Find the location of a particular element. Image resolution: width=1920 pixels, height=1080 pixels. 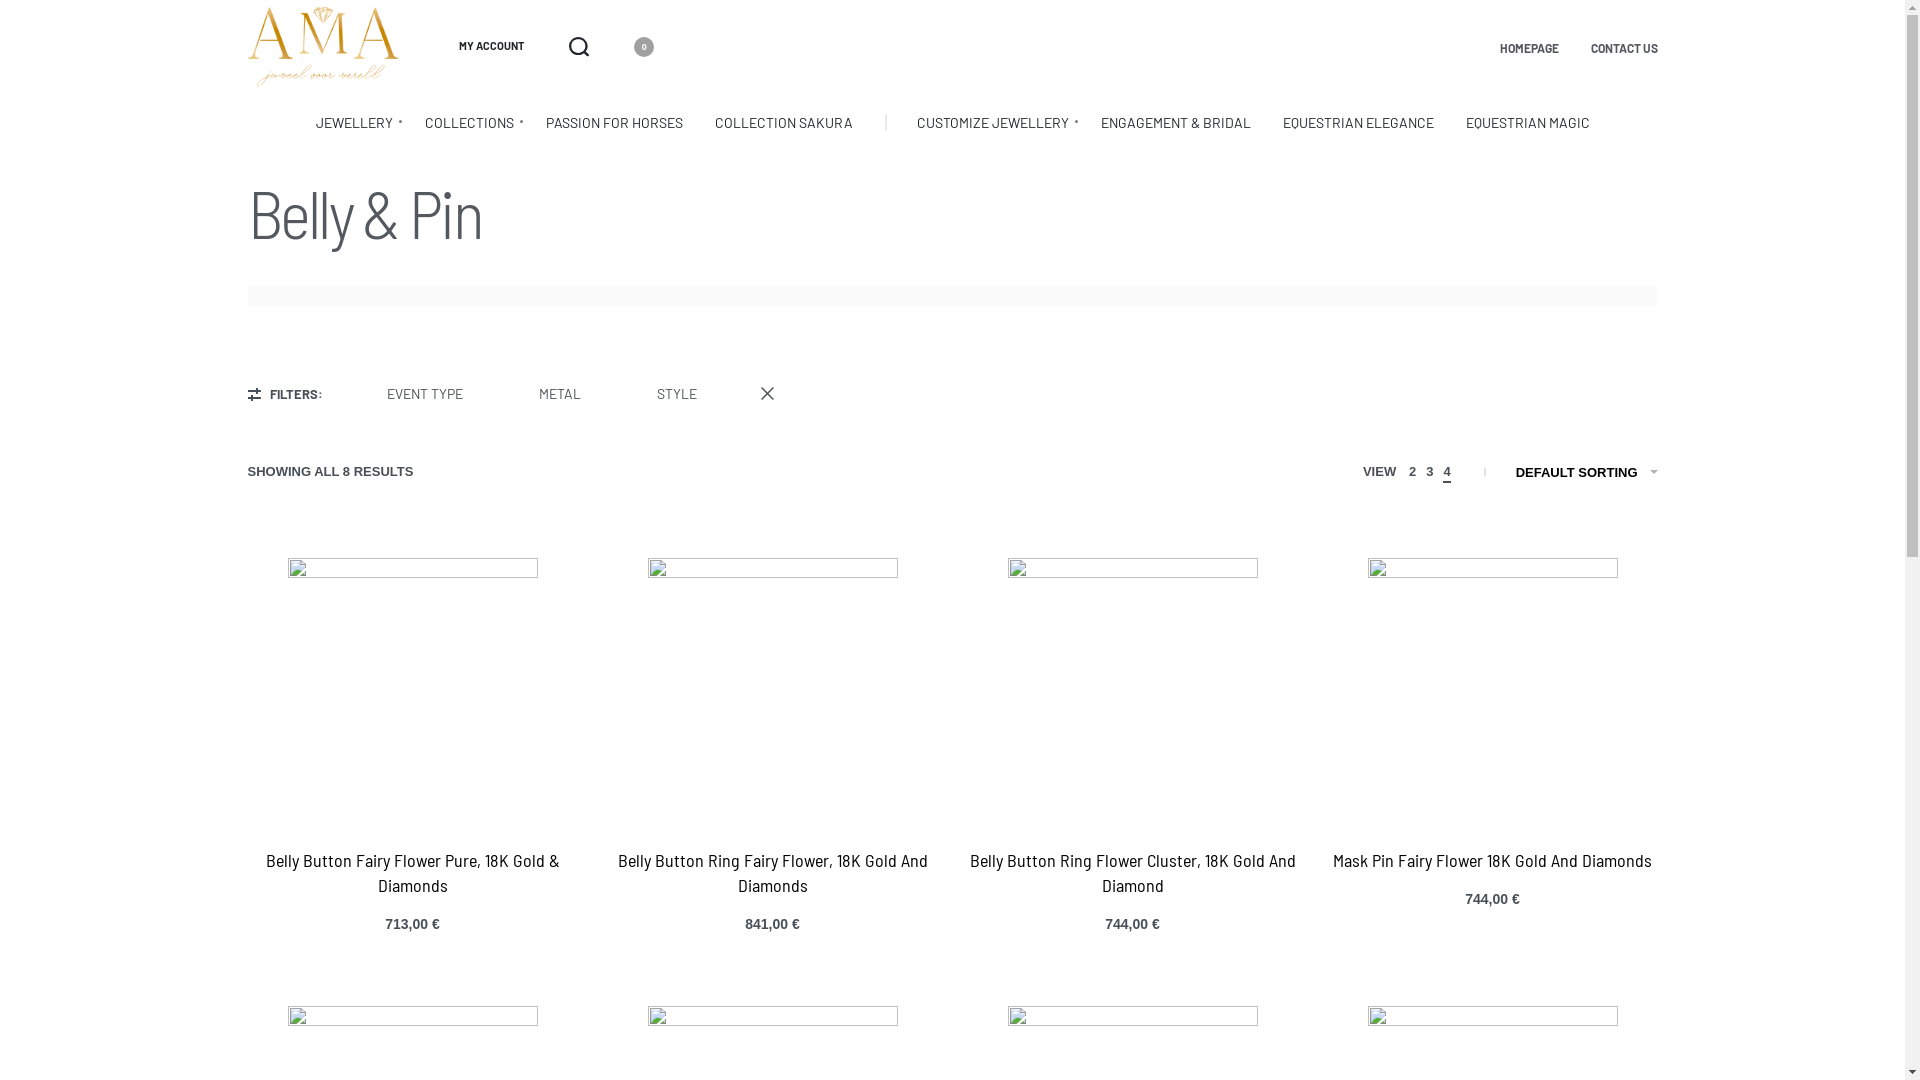

CUSTOMIZE JEWELLERY is located at coordinates (992, 123).